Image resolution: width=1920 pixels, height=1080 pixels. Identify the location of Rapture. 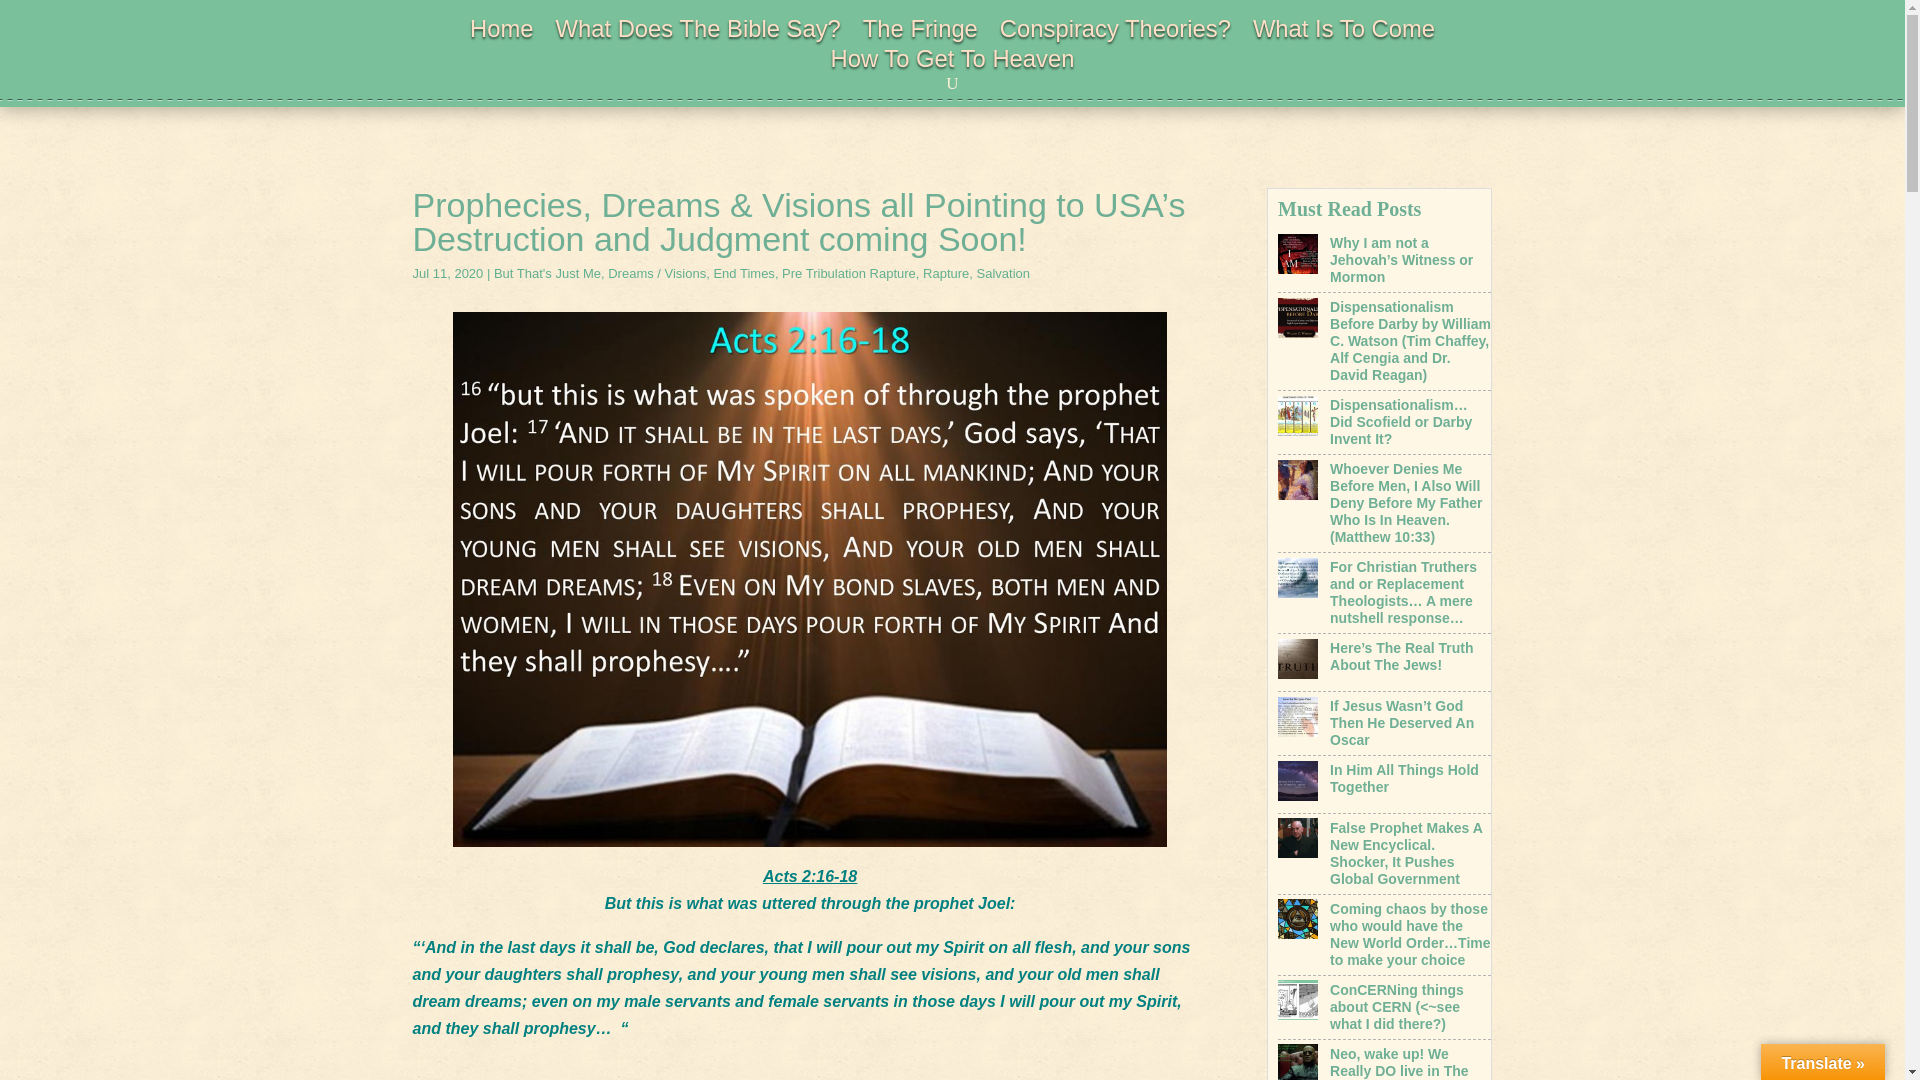
(946, 272).